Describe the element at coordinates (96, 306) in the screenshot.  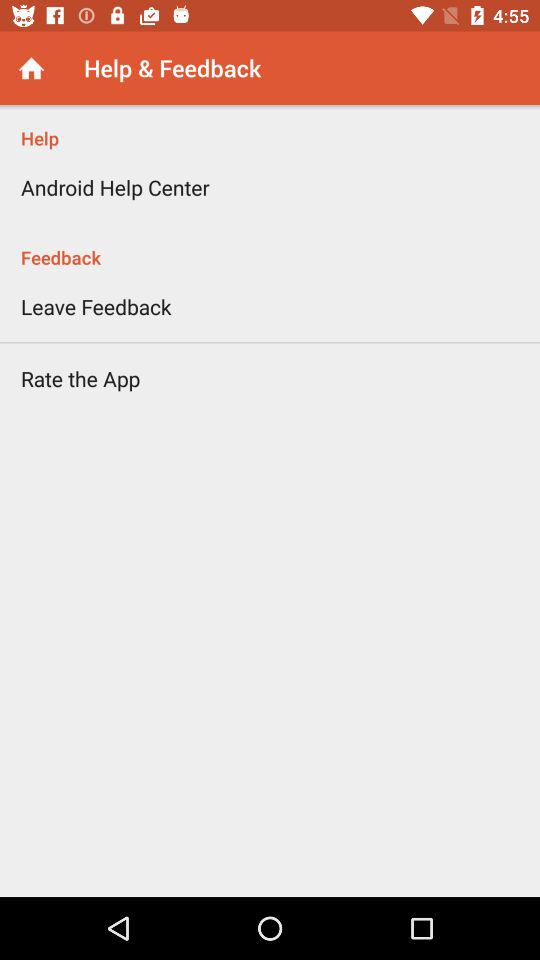
I see `press the leave feedback icon` at that location.